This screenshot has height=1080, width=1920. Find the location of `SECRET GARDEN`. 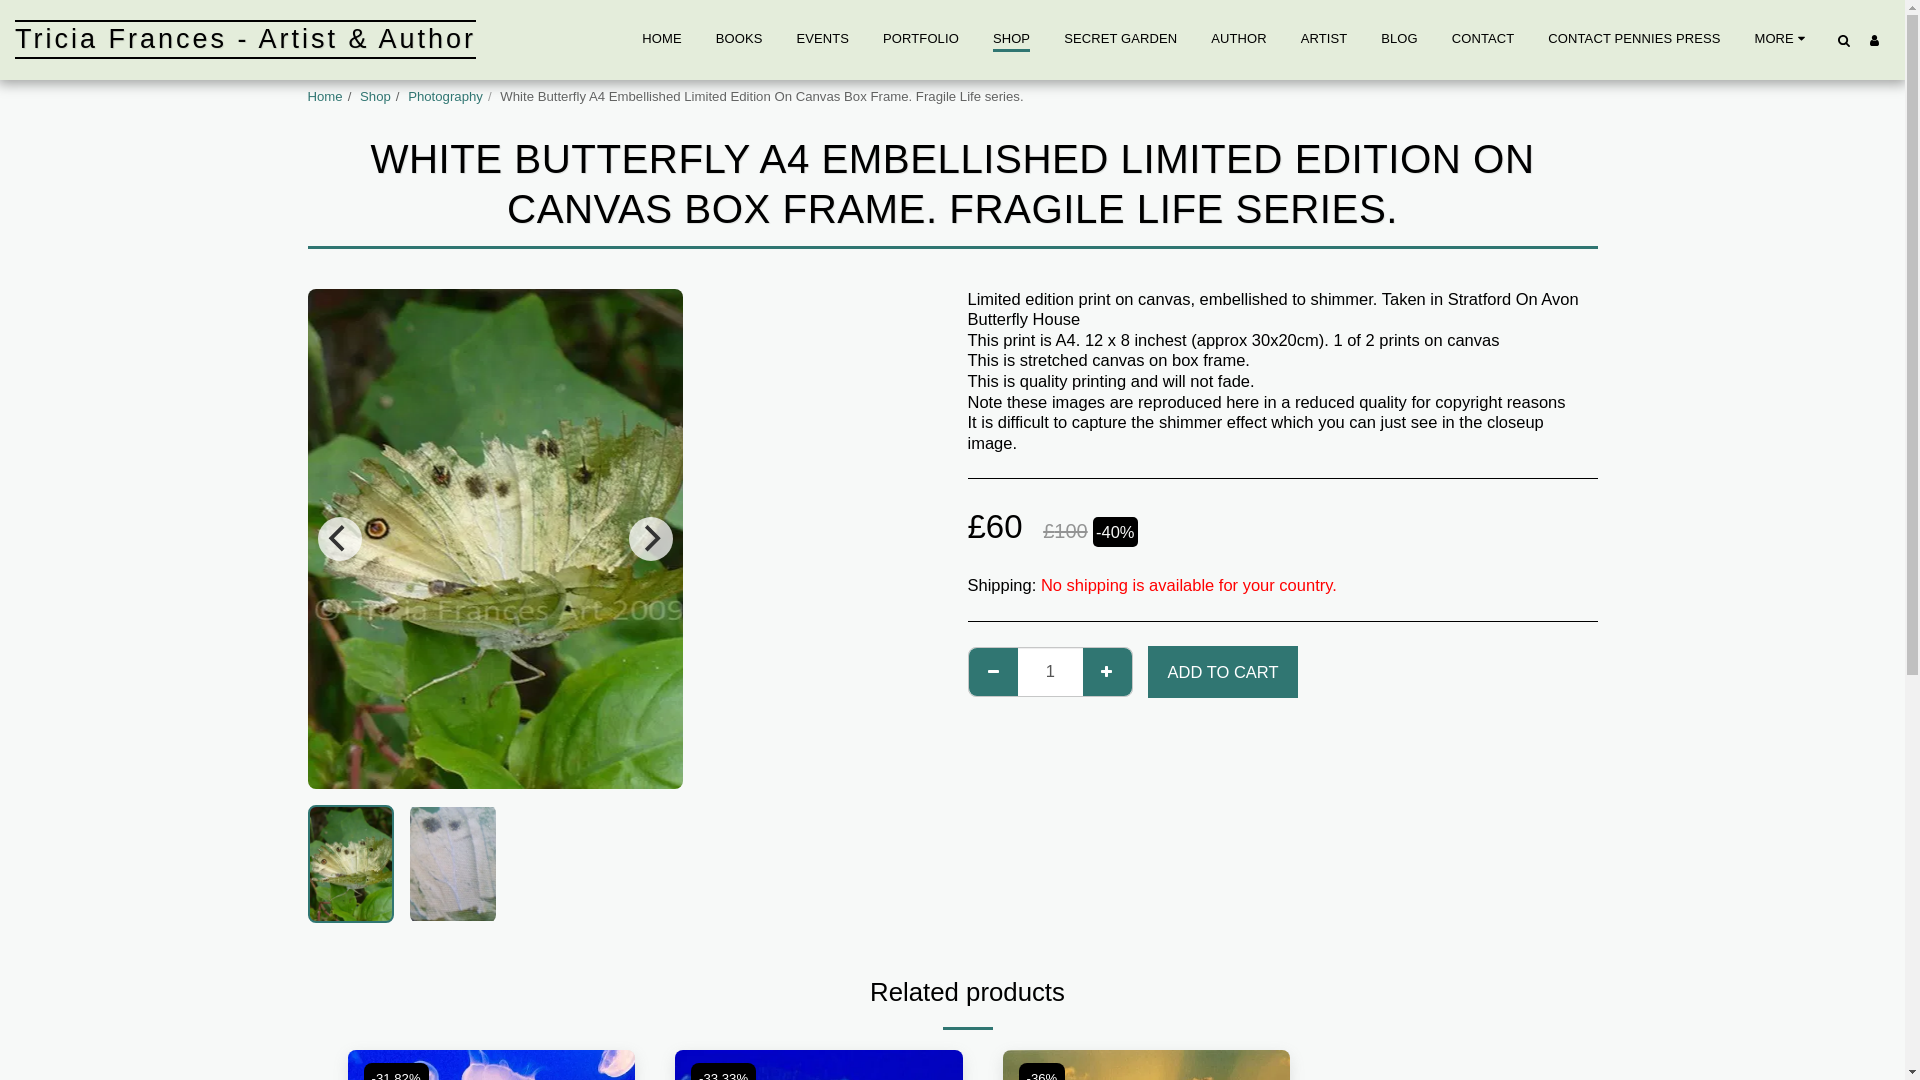

SECRET GARDEN is located at coordinates (1120, 38).